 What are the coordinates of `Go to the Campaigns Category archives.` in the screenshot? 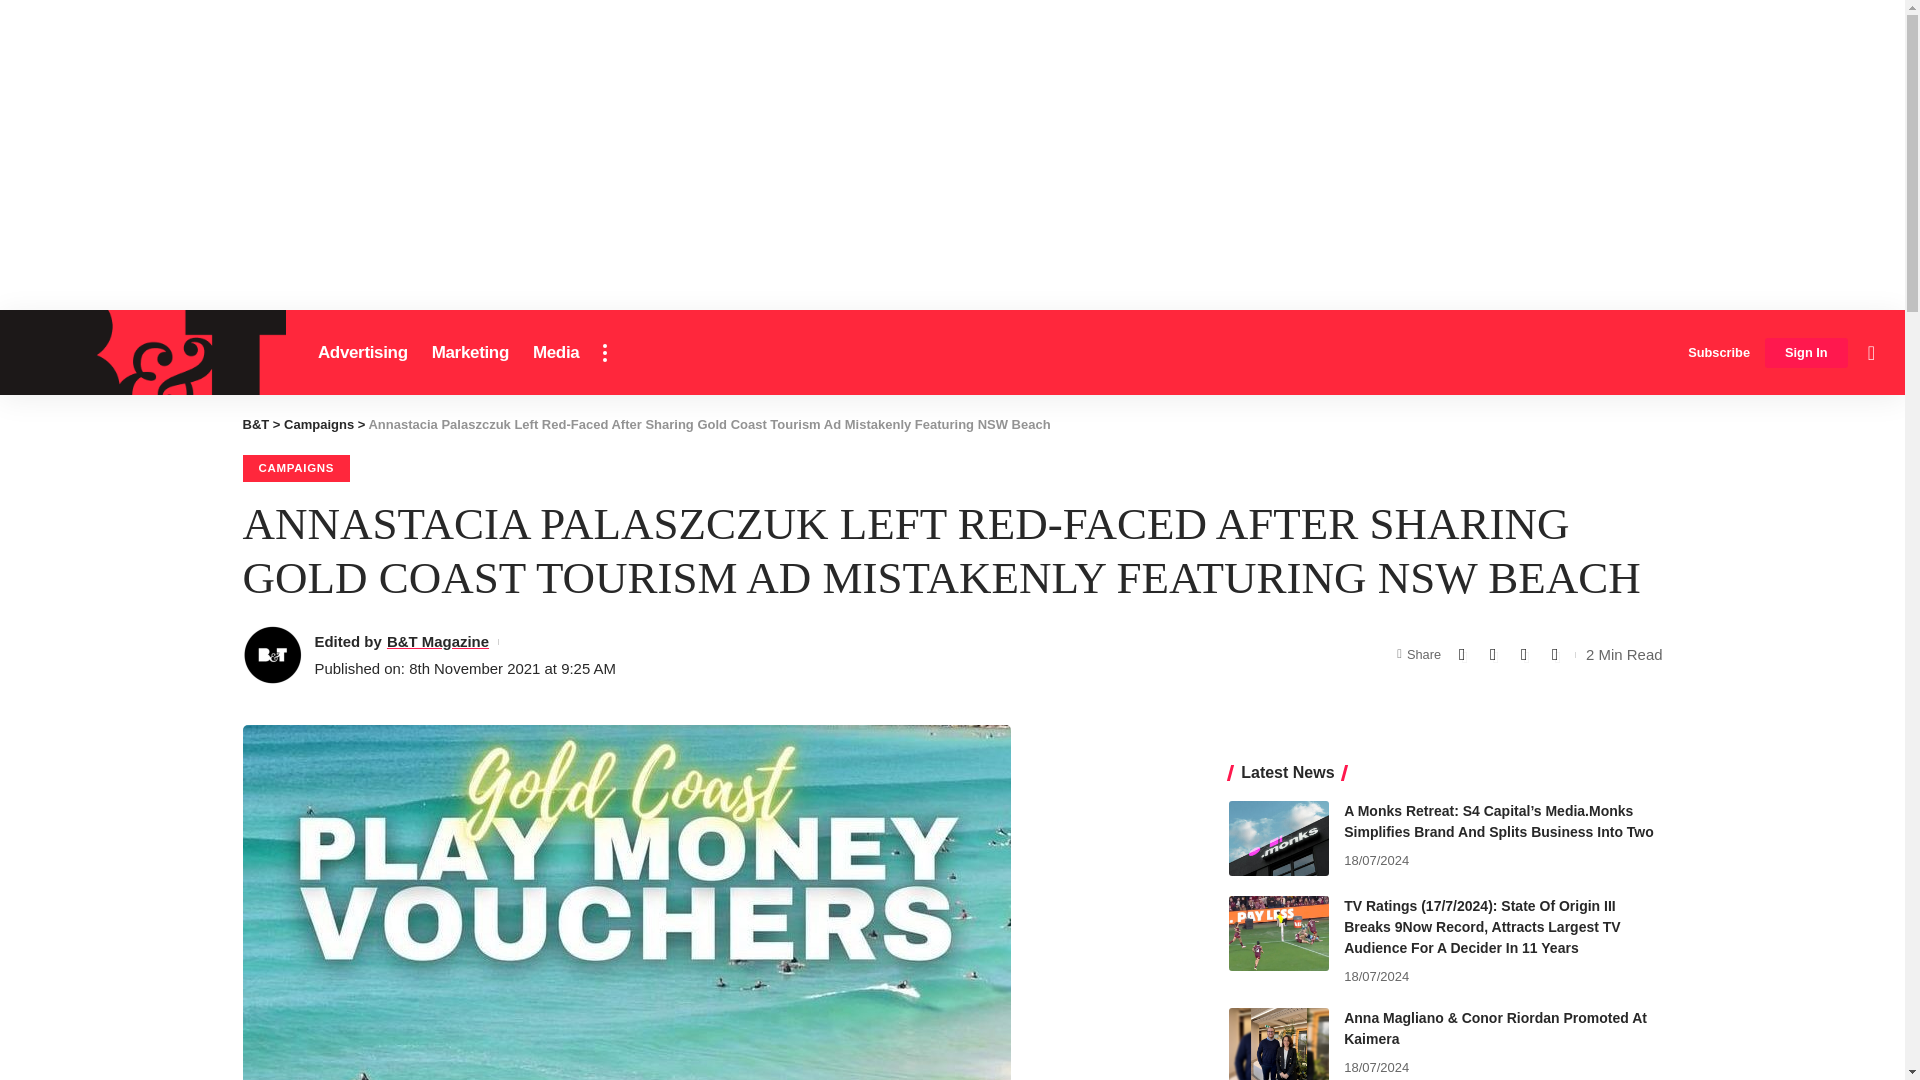 It's located at (318, 424).